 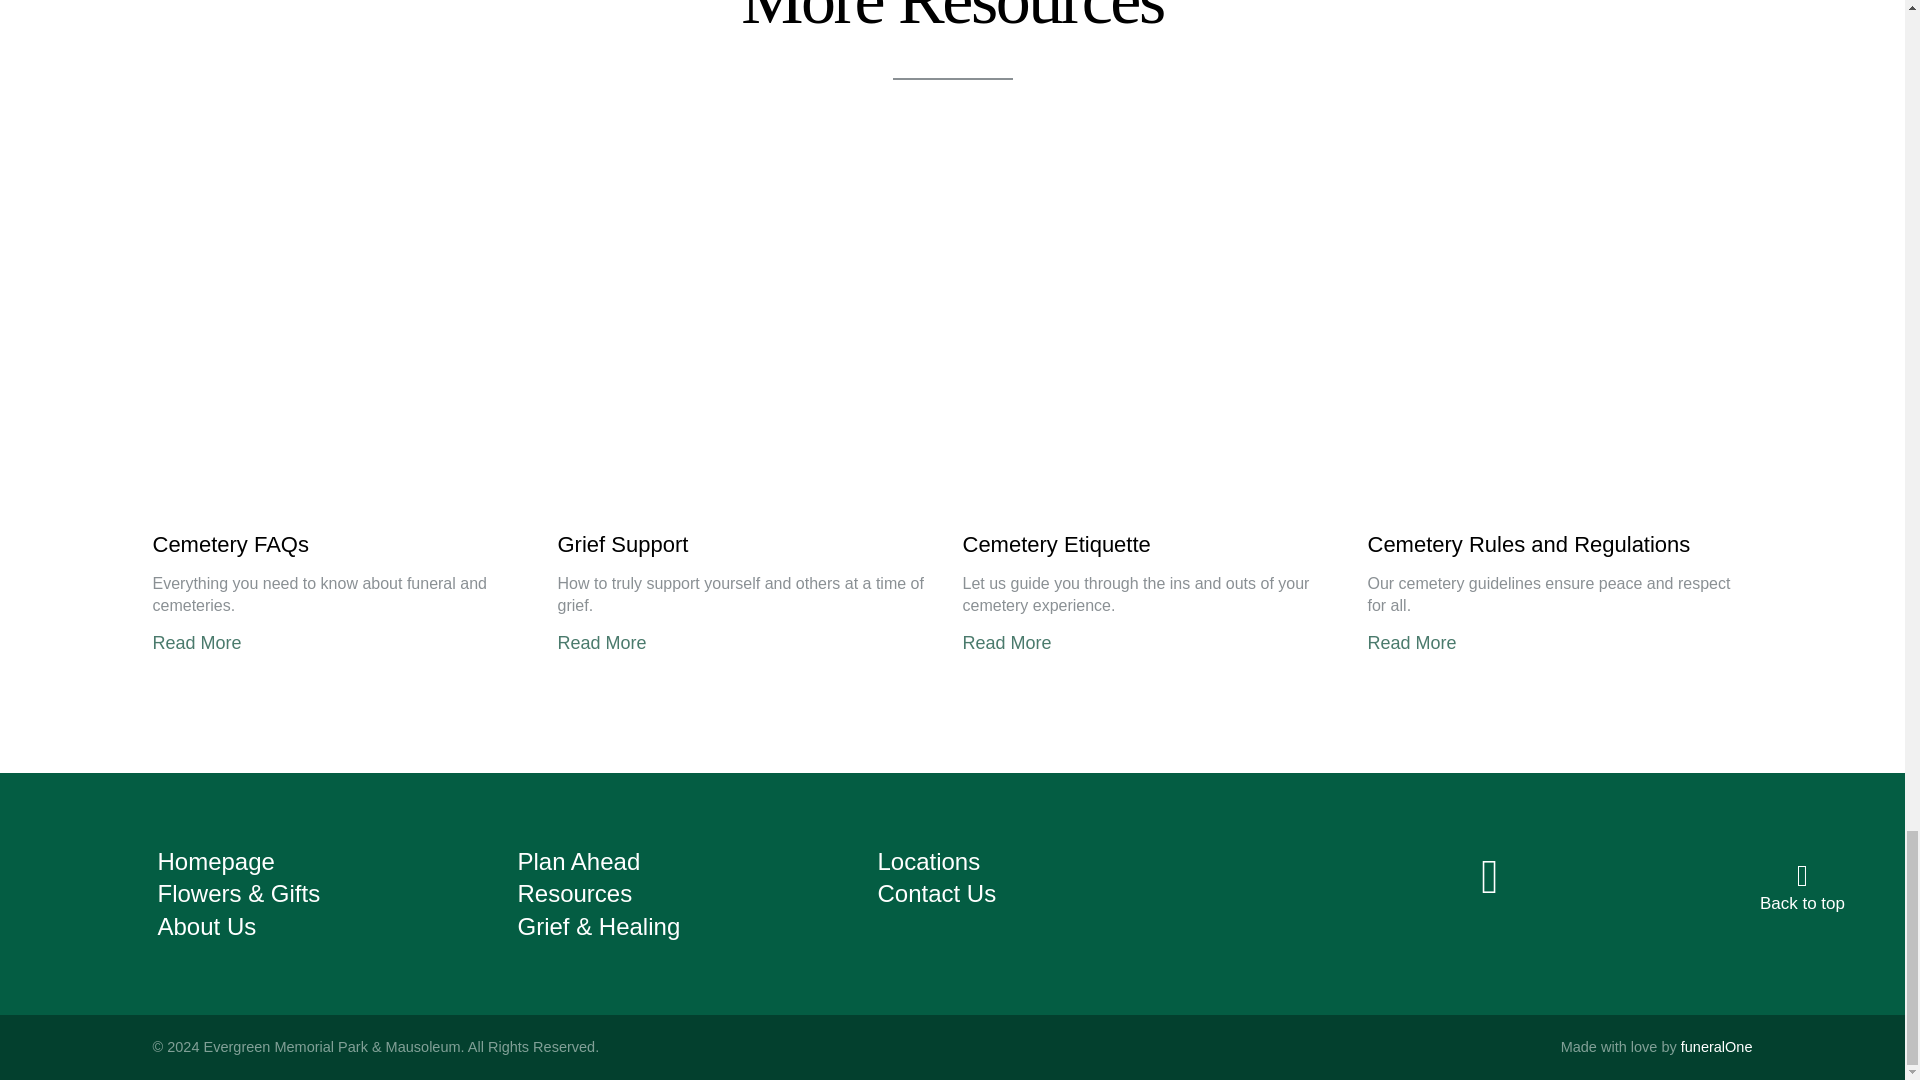 What do you see at coordinates (578, 860) in the screenshot?
I see `Plan Ahead` at bounding box center [578, 860].